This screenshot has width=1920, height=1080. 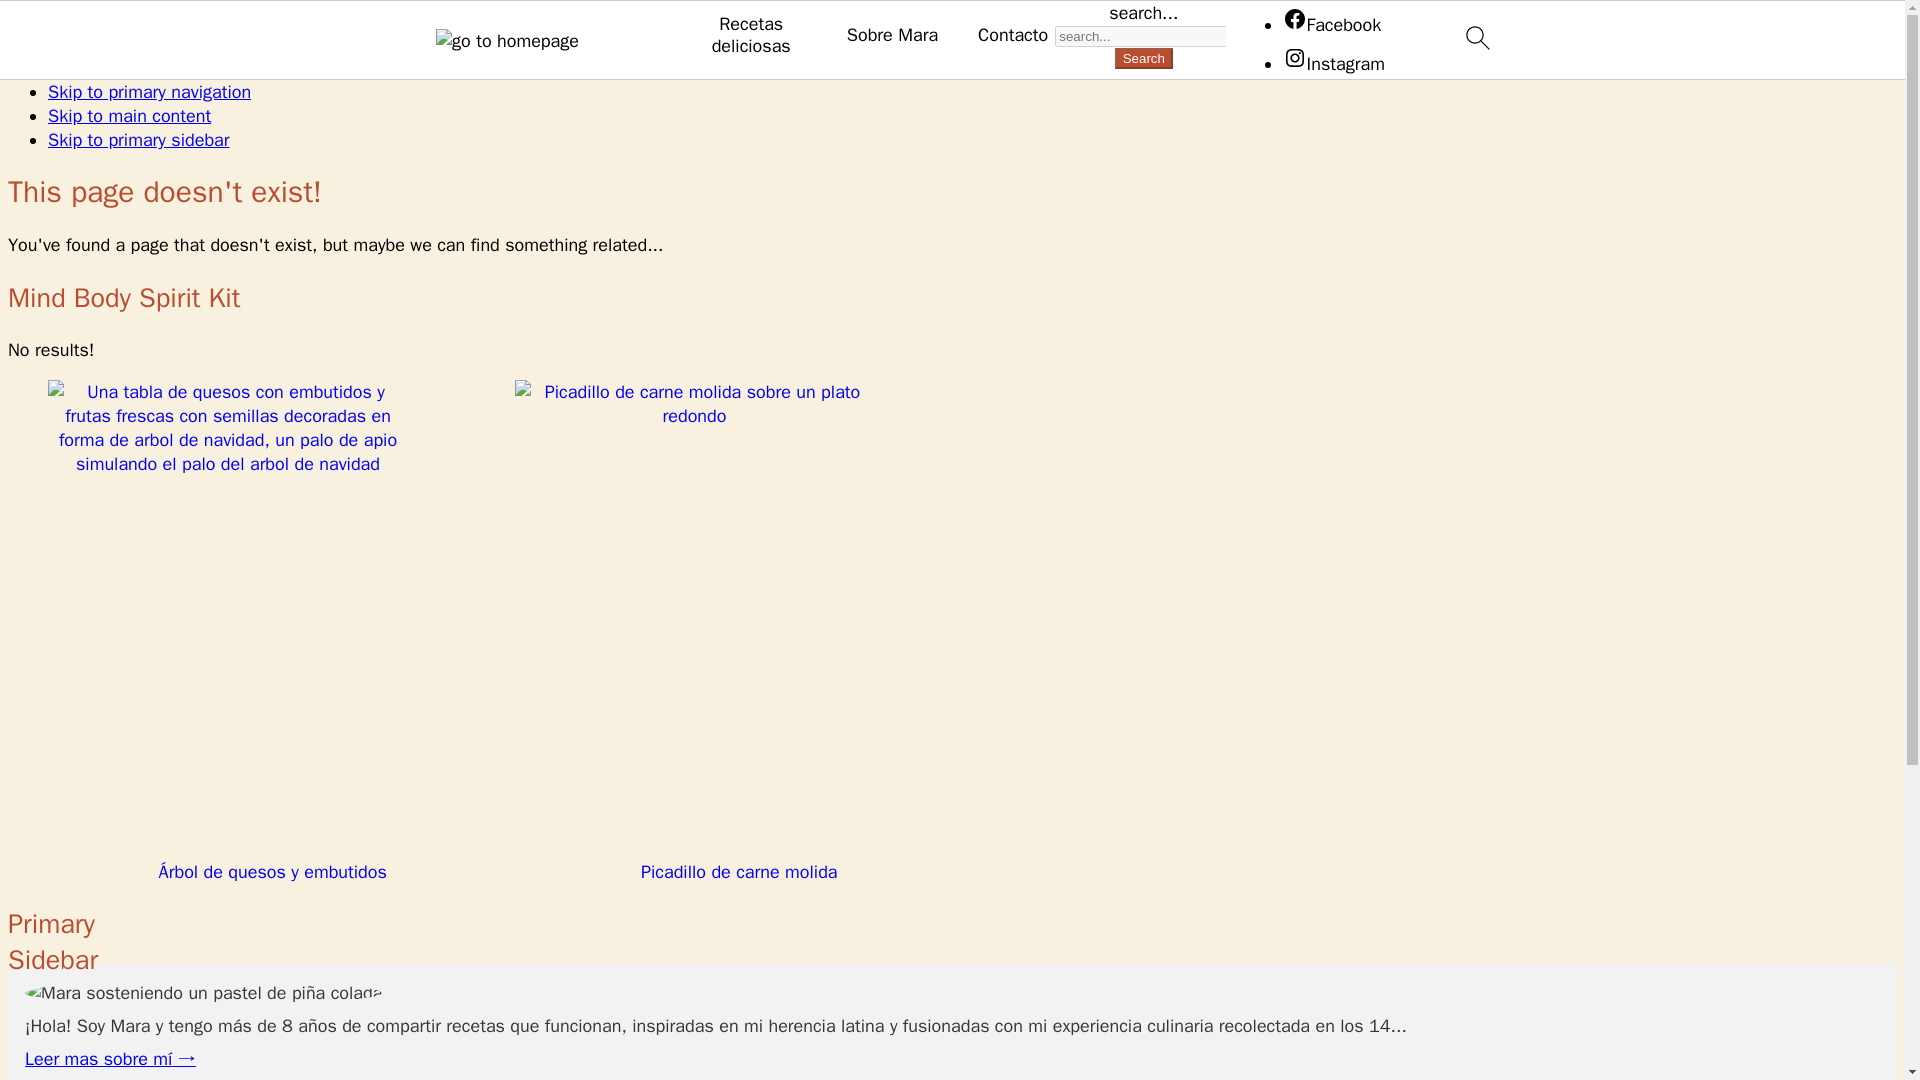 What do you see at coordinates (738, 632) in the screenshot?
I see `Picadillo de carne molida` at bounding box center [738, 632].